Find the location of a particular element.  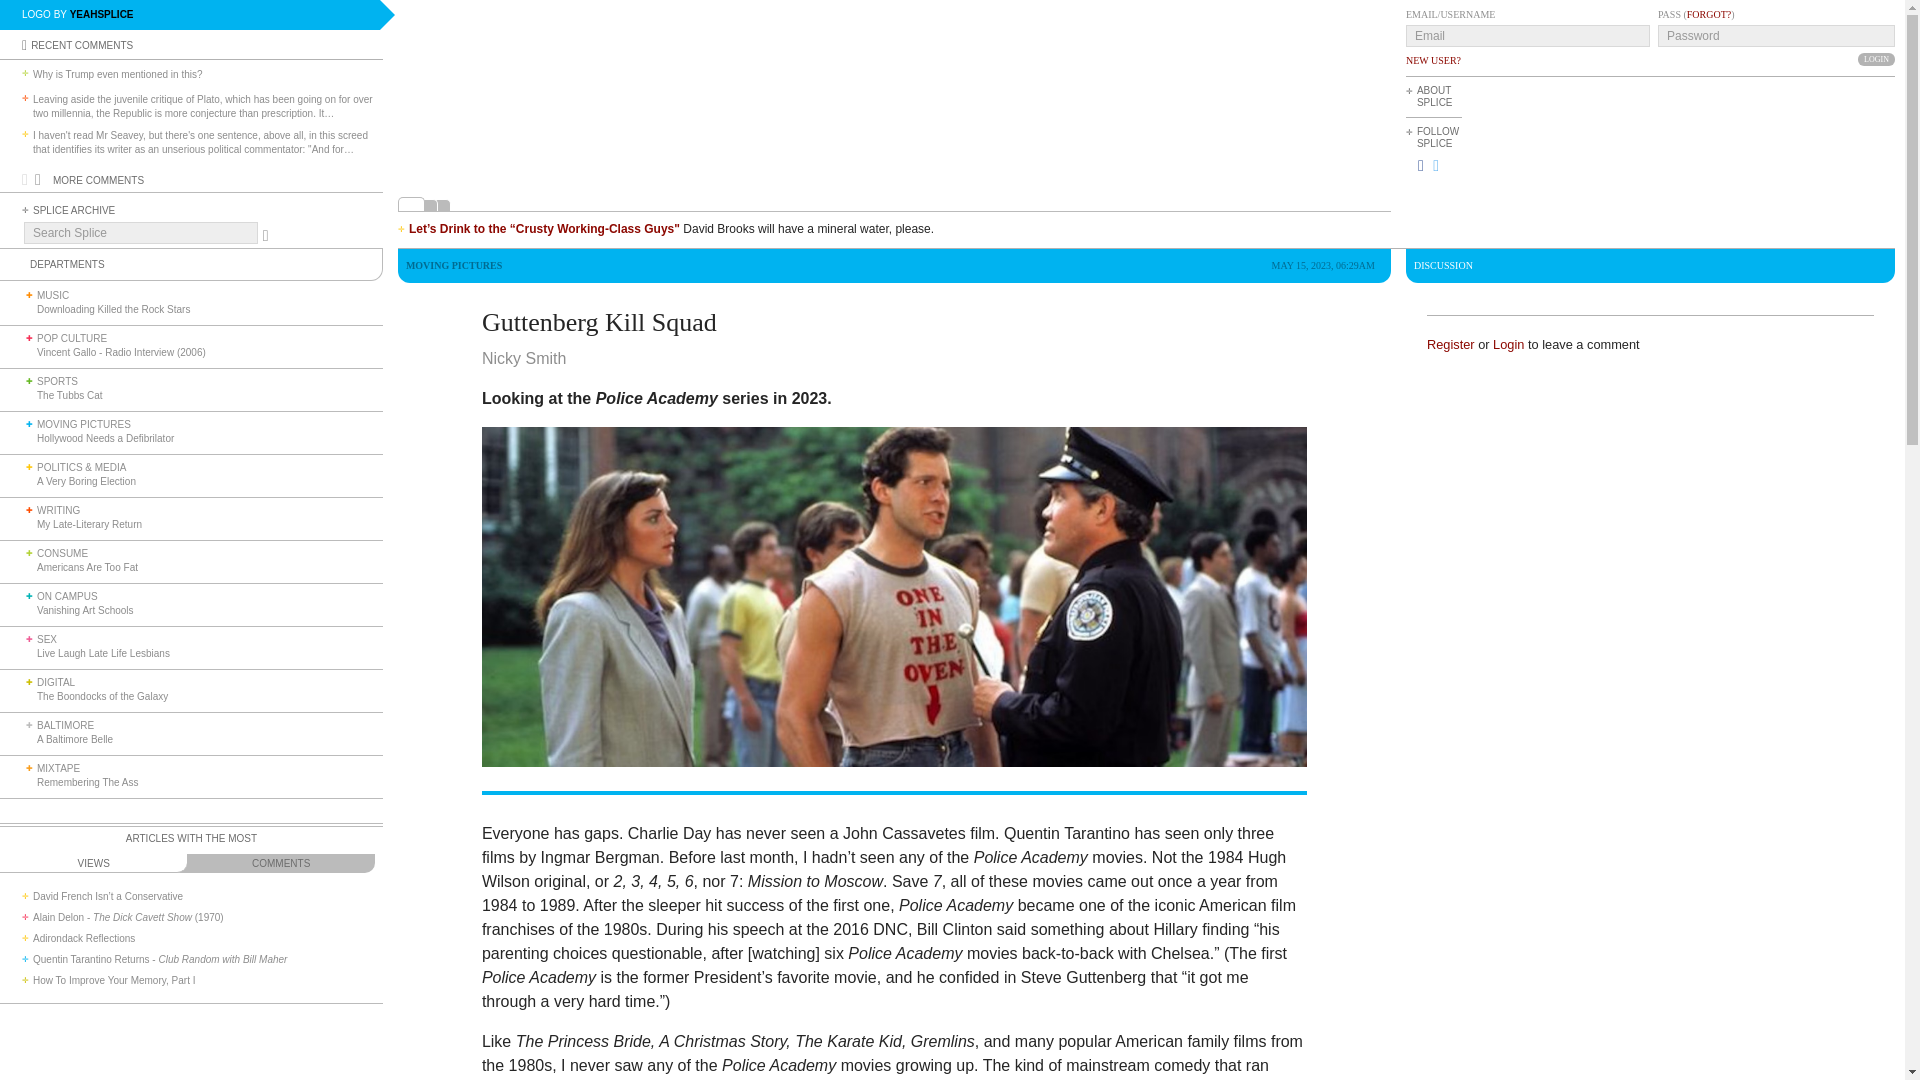

WRITING is located at coordinates (58, 510).